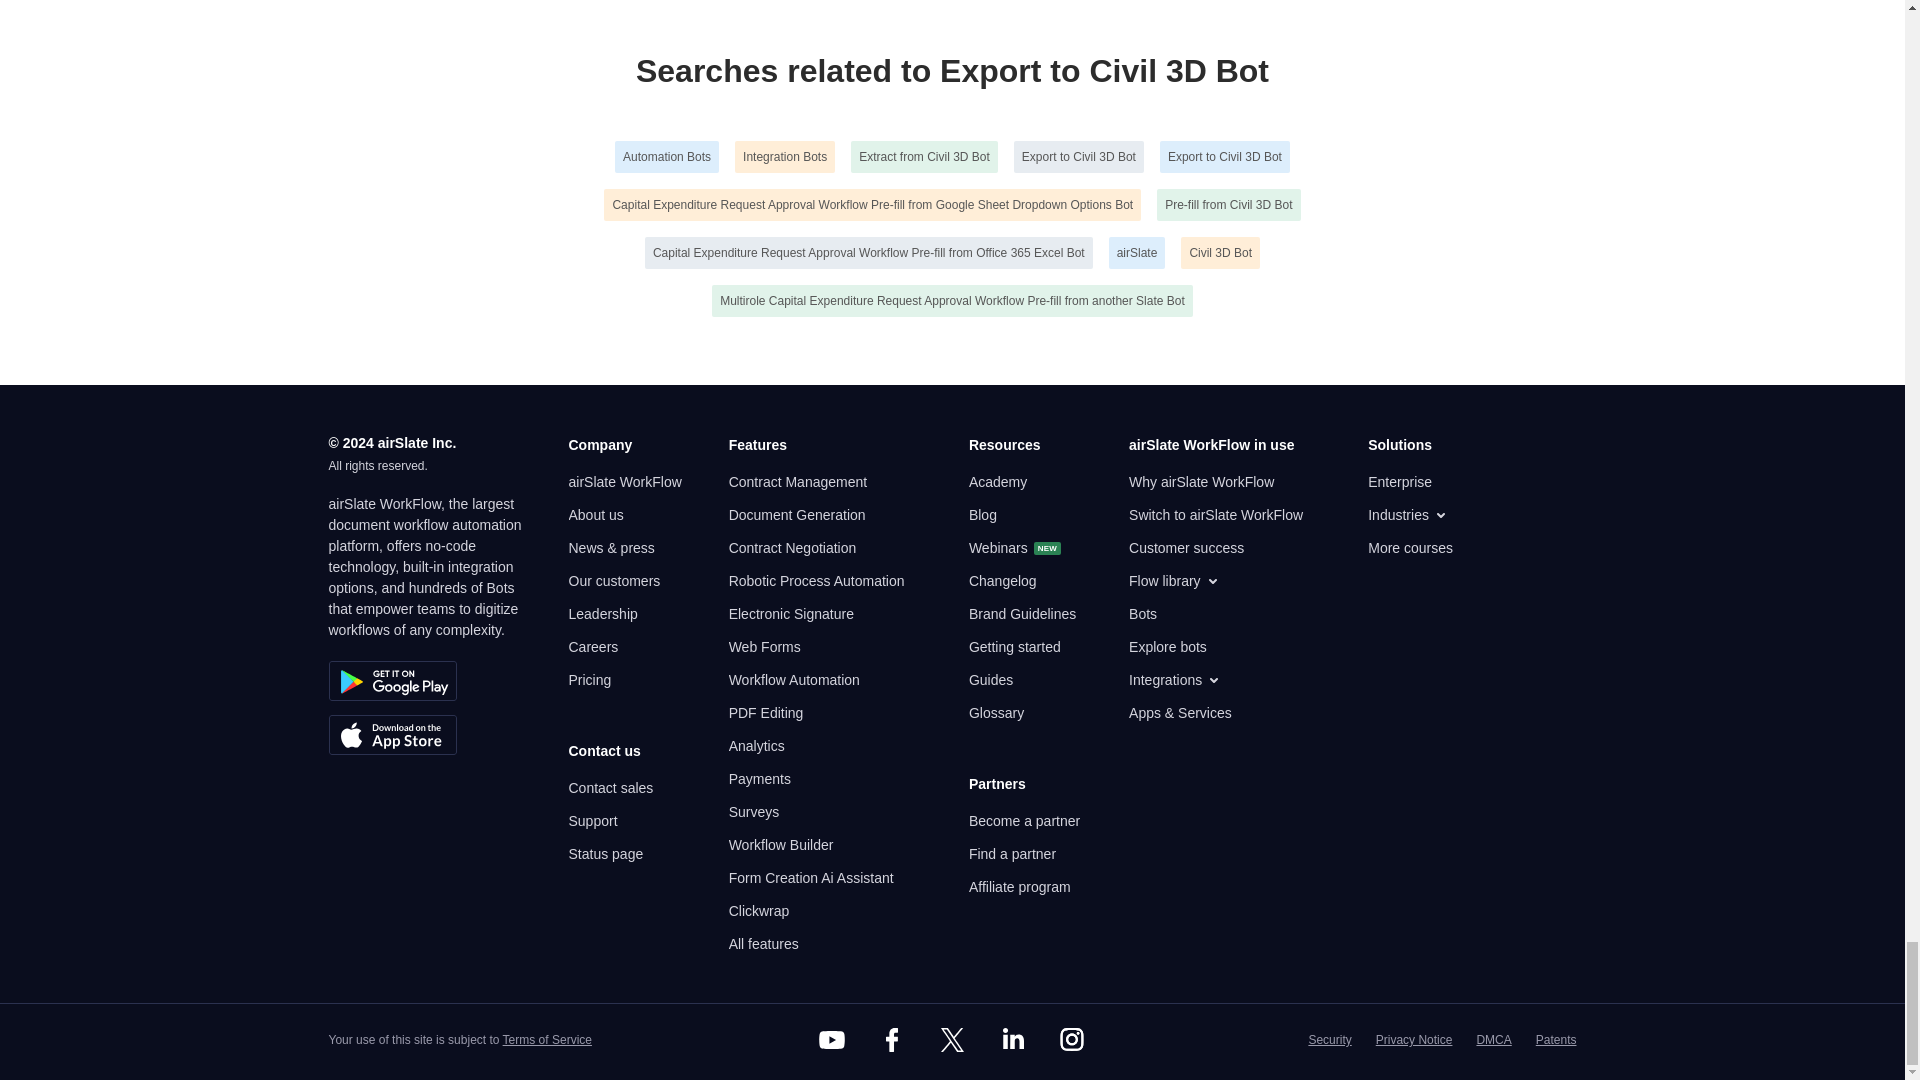  What do you see at coordinates (891, 1040) in the screenshot?
I see `Facebook` at bounding box center [891, 1040].